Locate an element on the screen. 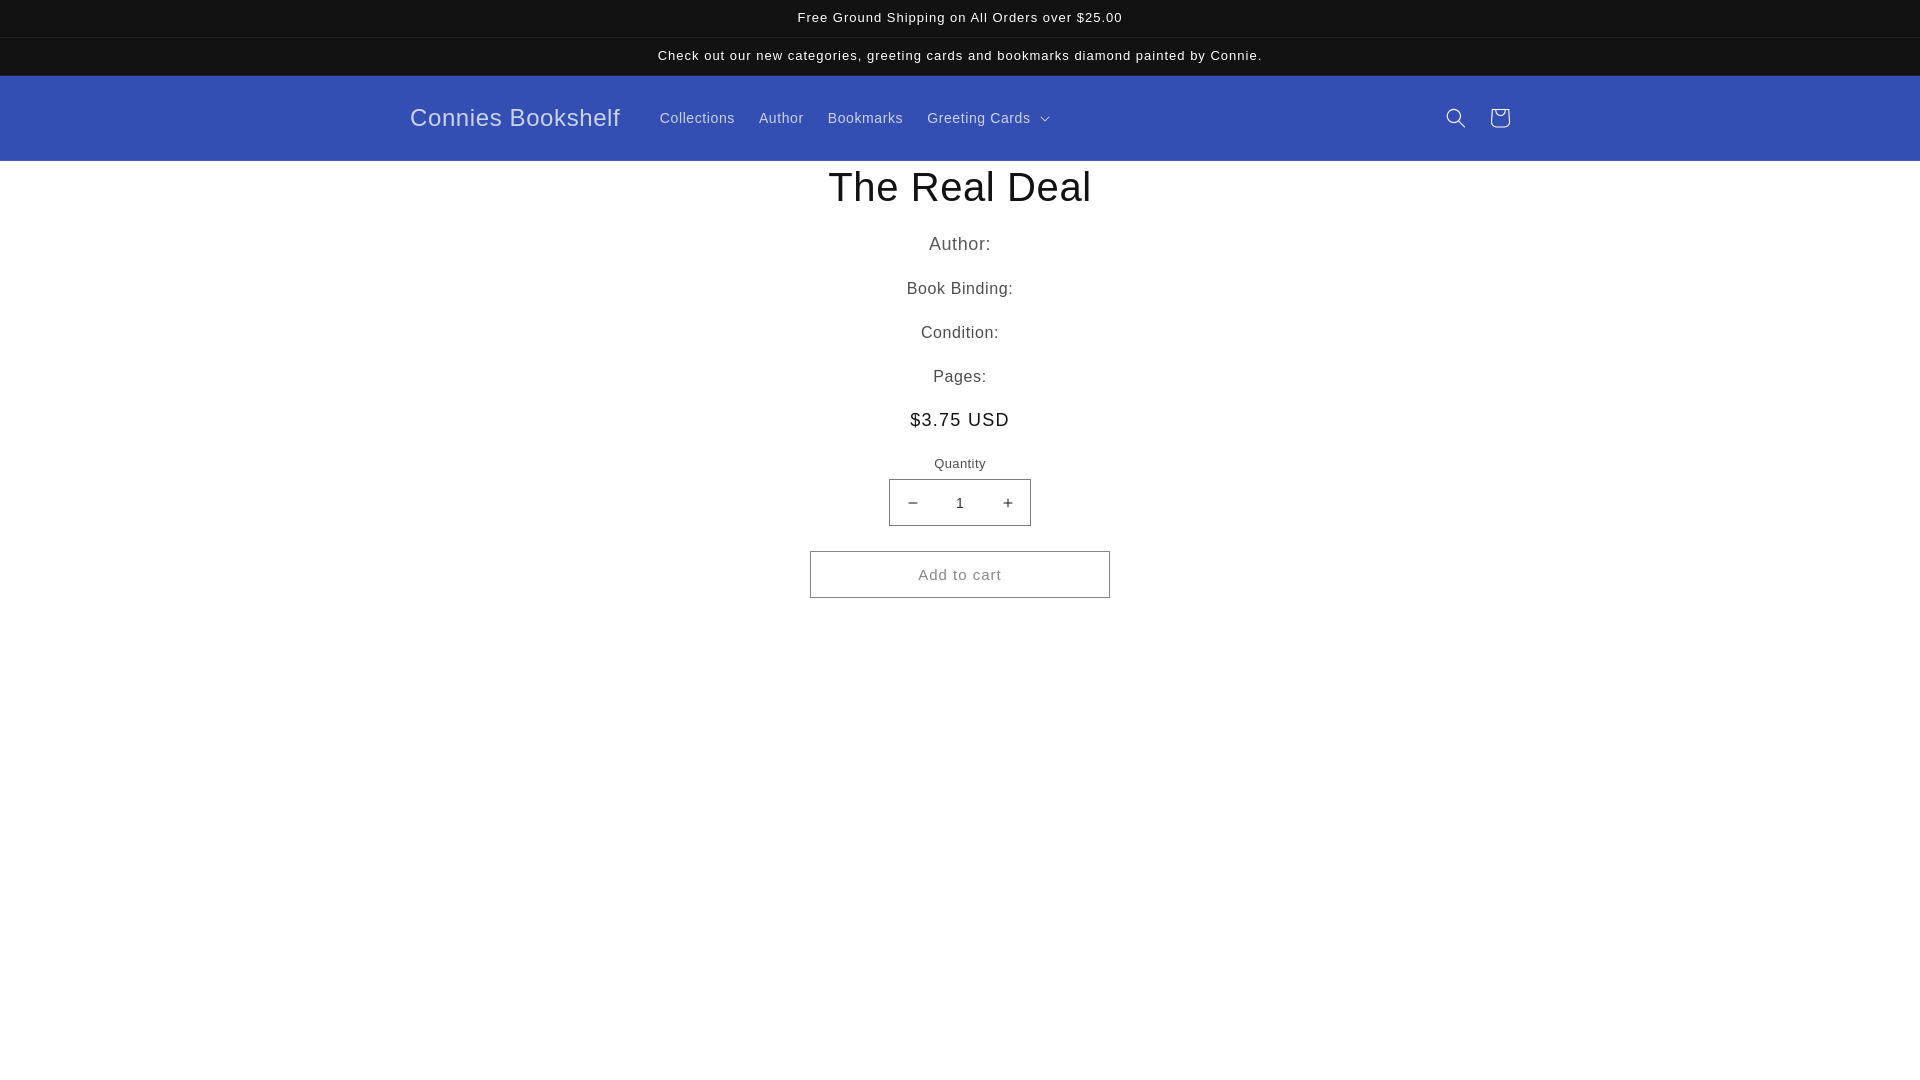 The height and width of the screenshot is (1080, 1920). Bookmarks is located at coordinates (866, 118).